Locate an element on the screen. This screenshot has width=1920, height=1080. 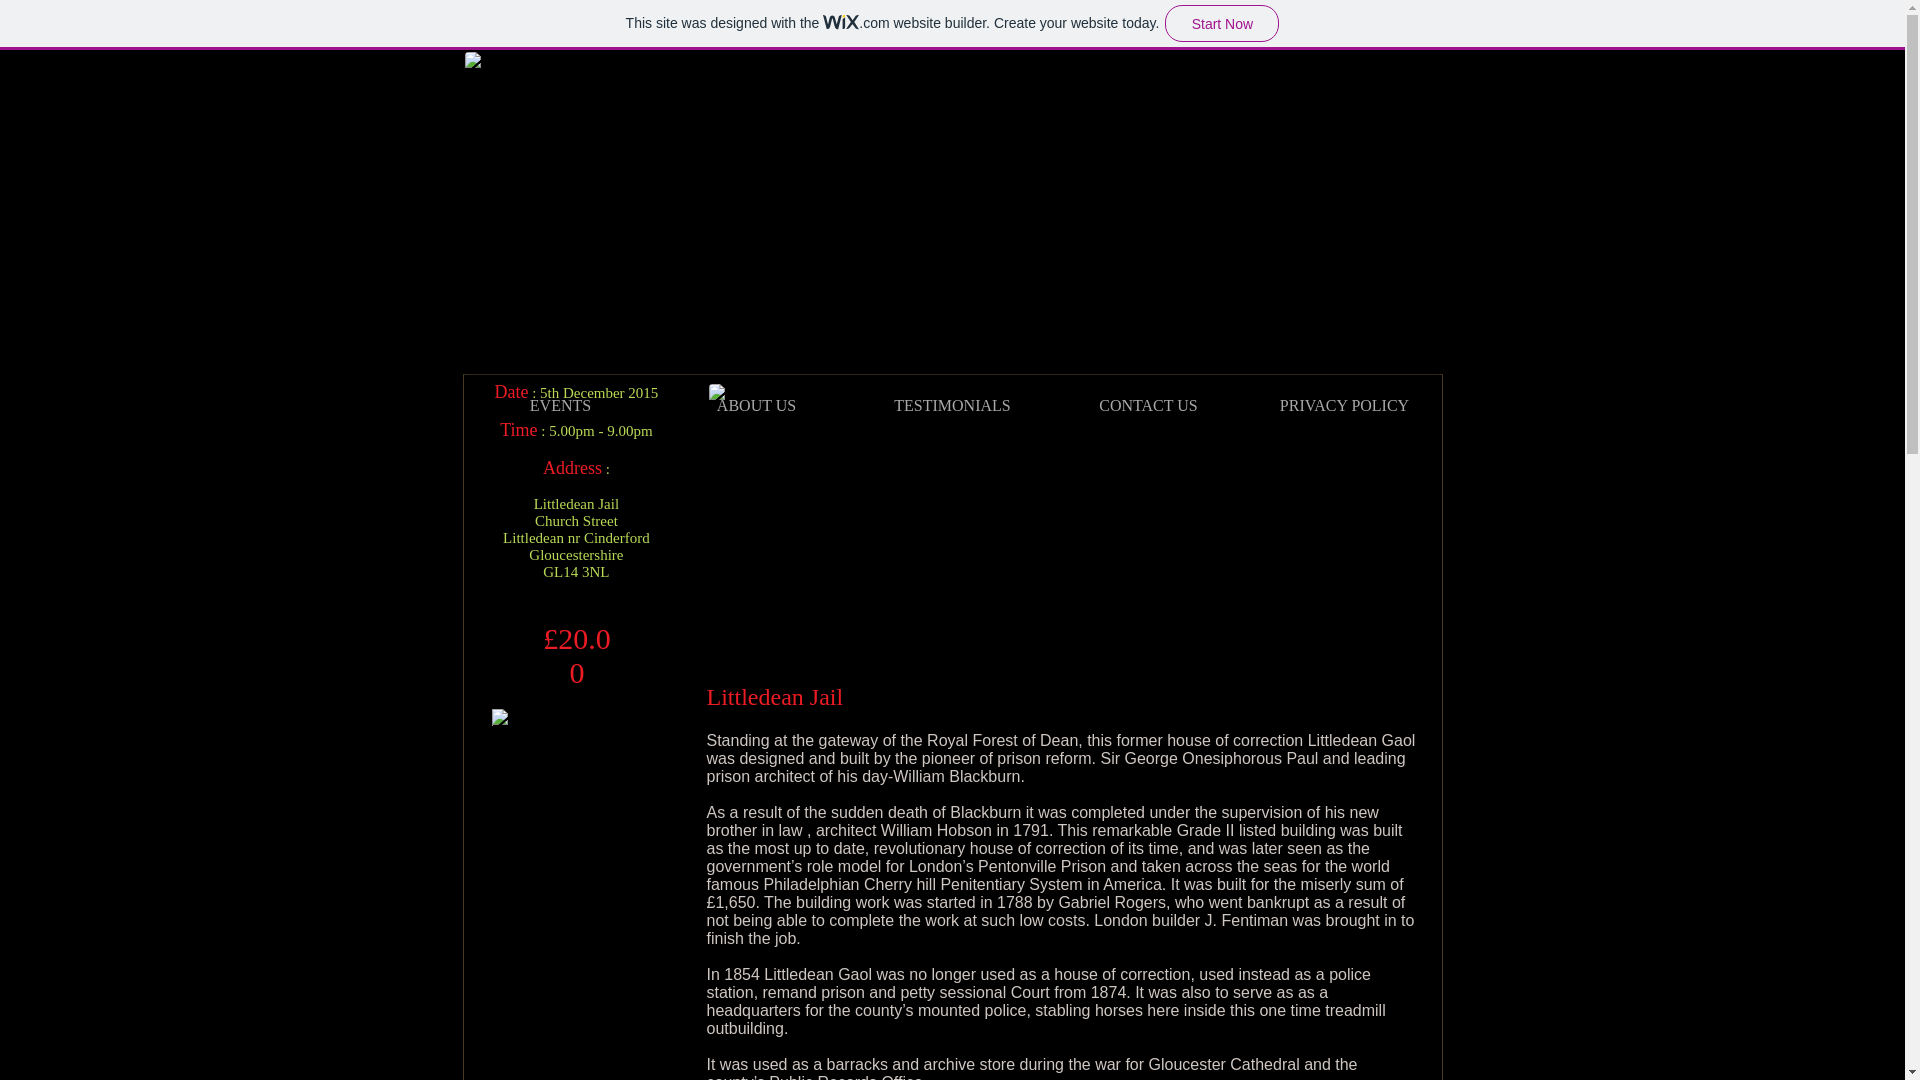
TESTIMONIALS is located at coordinates (952, 406).